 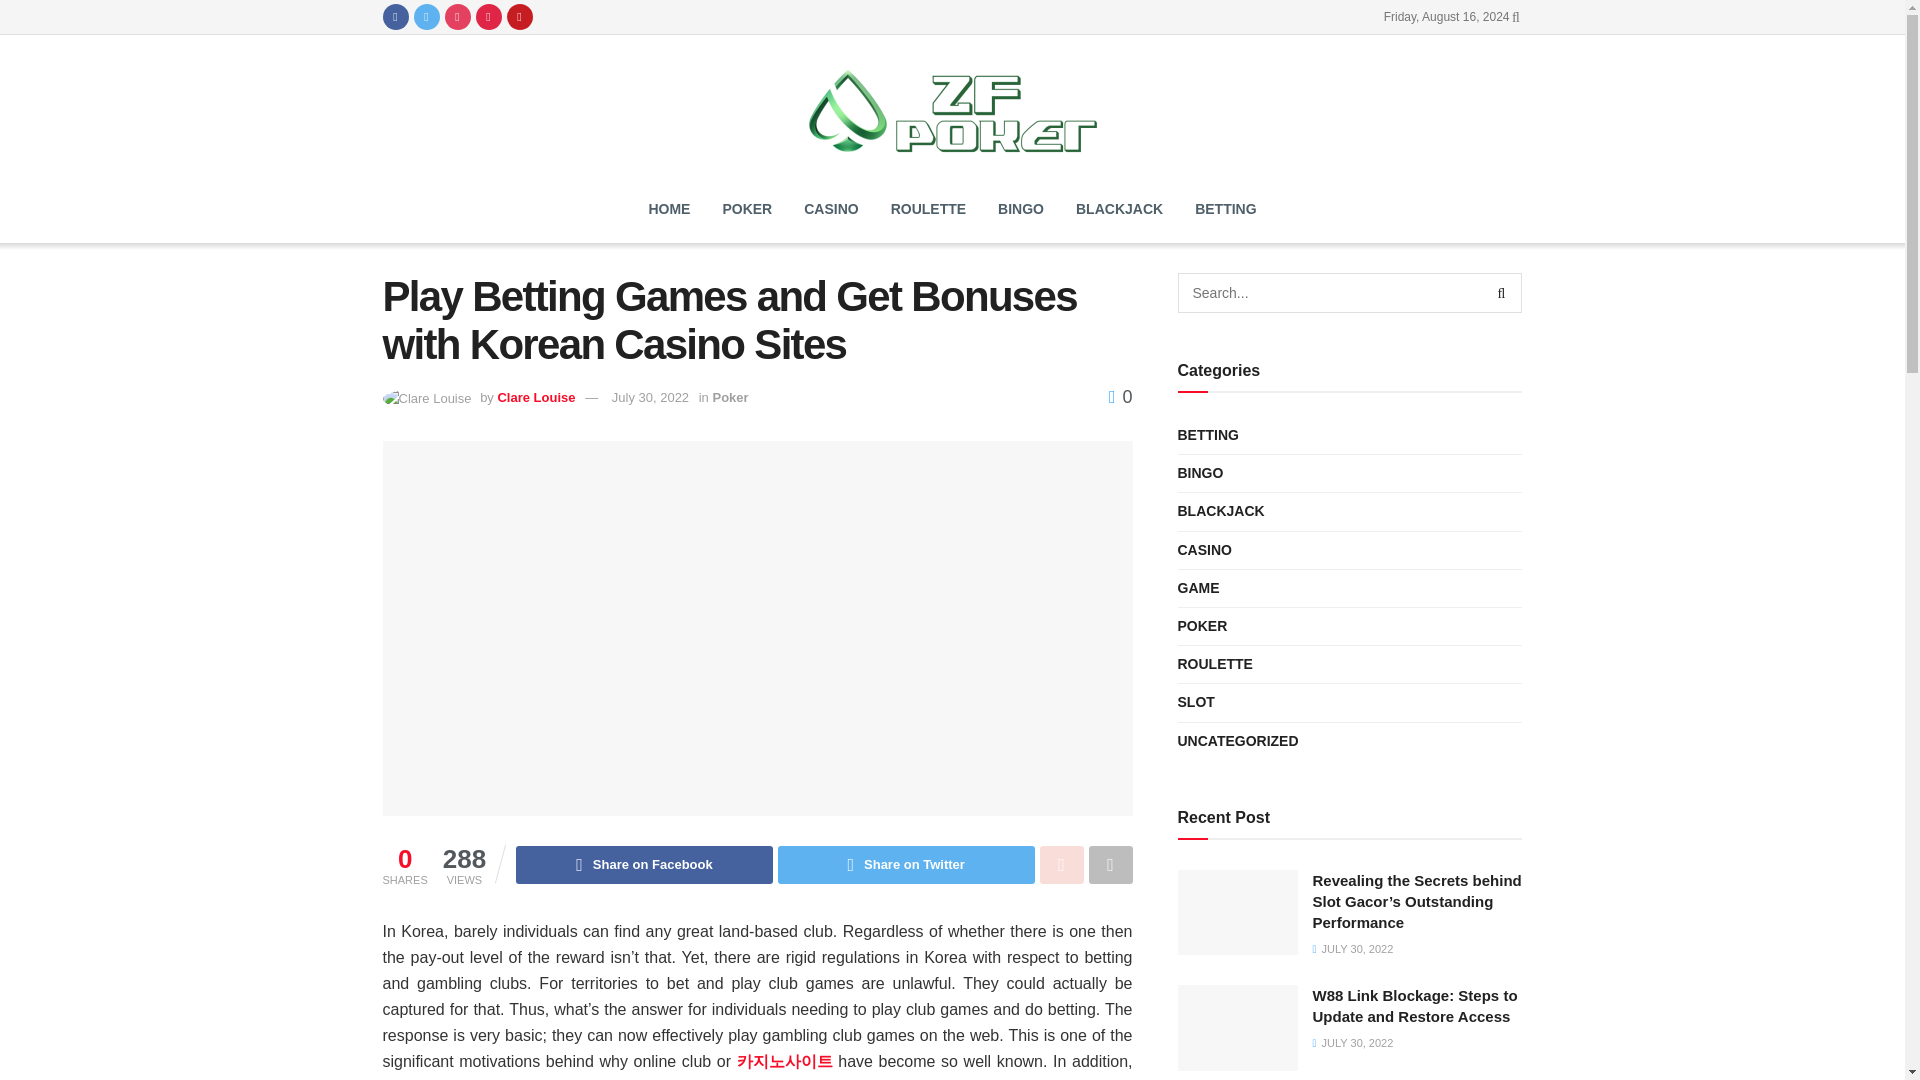 What do you see at coordinates (830, 208) in the screenshot?
I see `CASINO` at bounding box center [830, 208].